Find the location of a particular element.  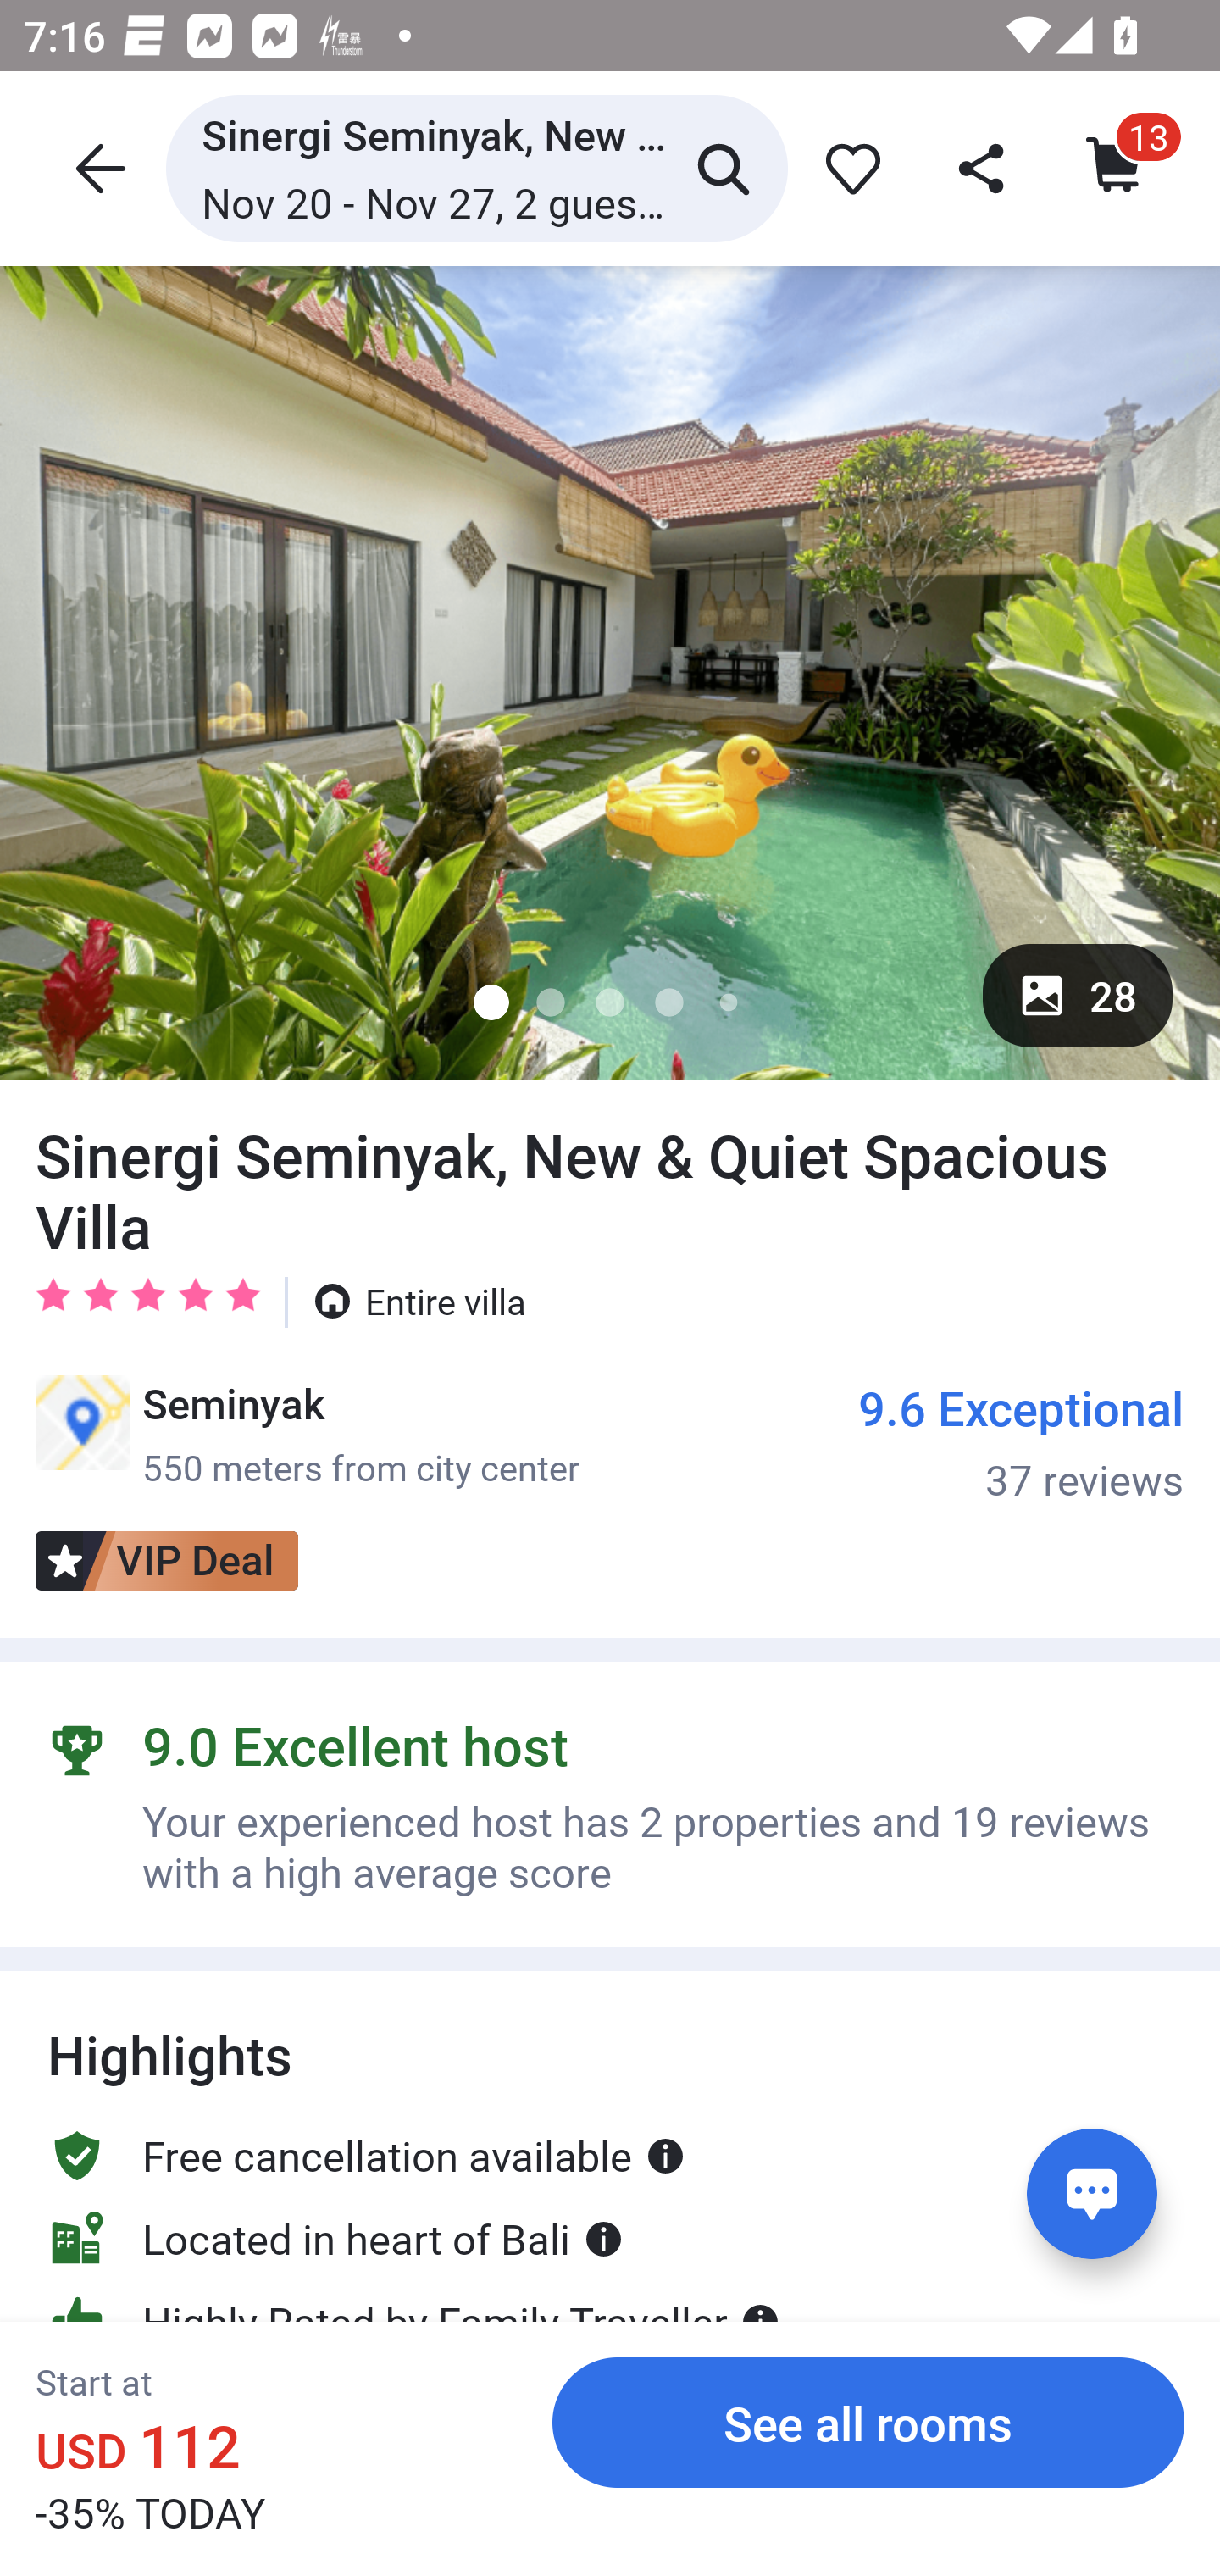

image is located at coordinates (610, 672).